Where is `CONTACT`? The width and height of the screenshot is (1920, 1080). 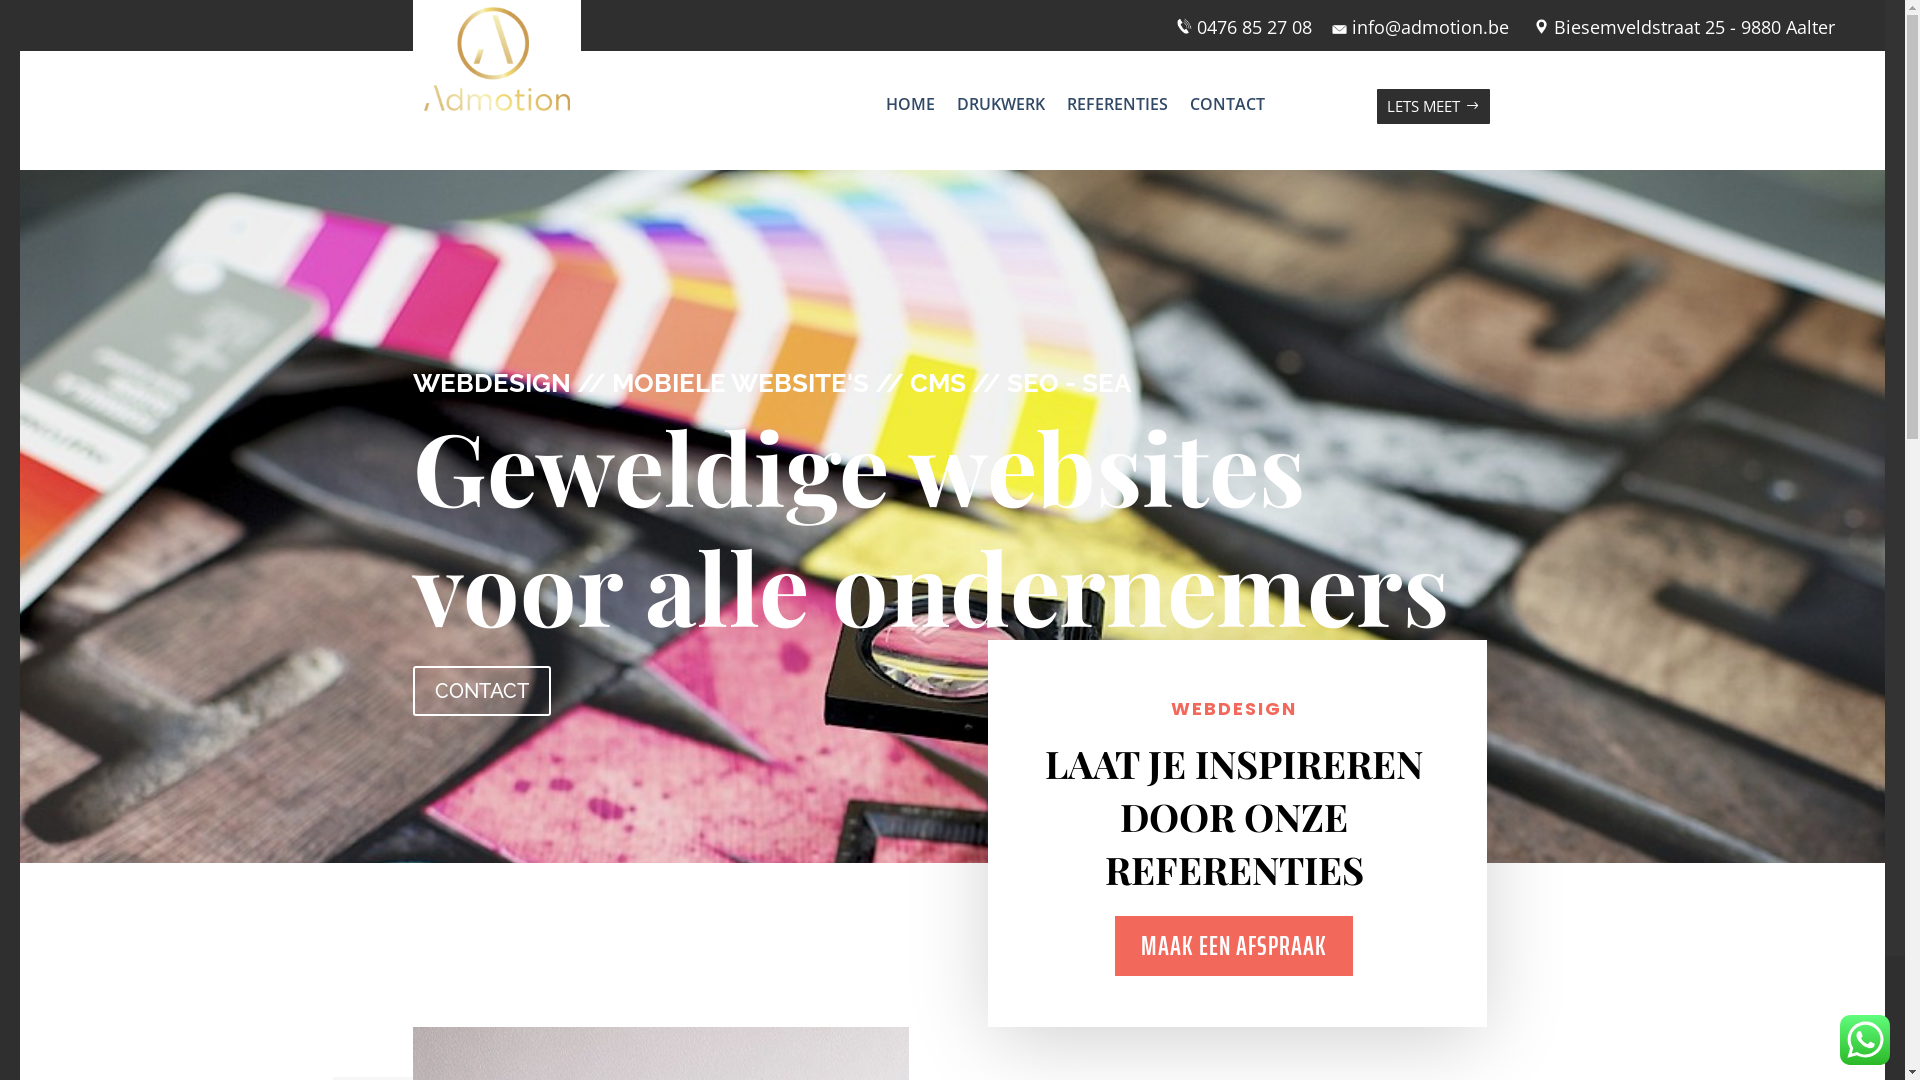
CONTACT is located at coordinates (1228, 109).